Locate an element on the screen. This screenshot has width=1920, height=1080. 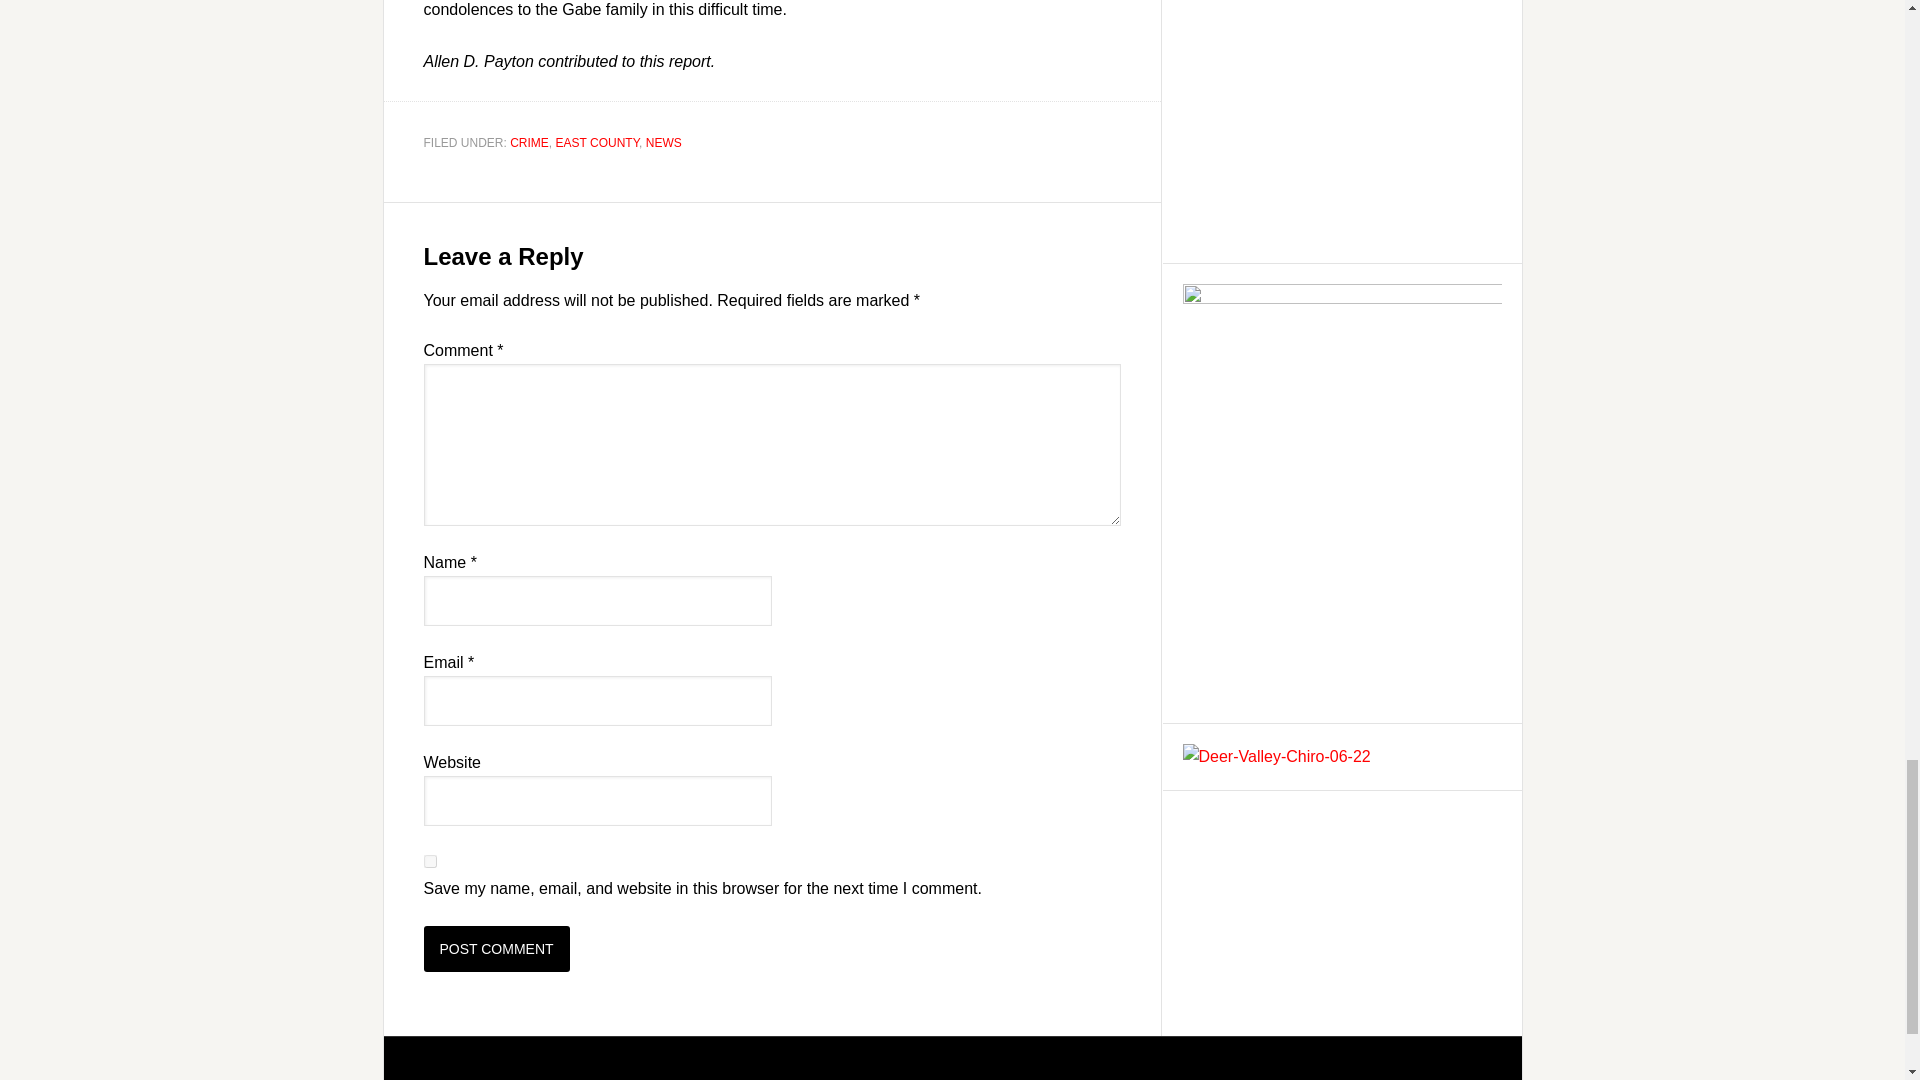
CRIME is located at coordinates (530, 143).